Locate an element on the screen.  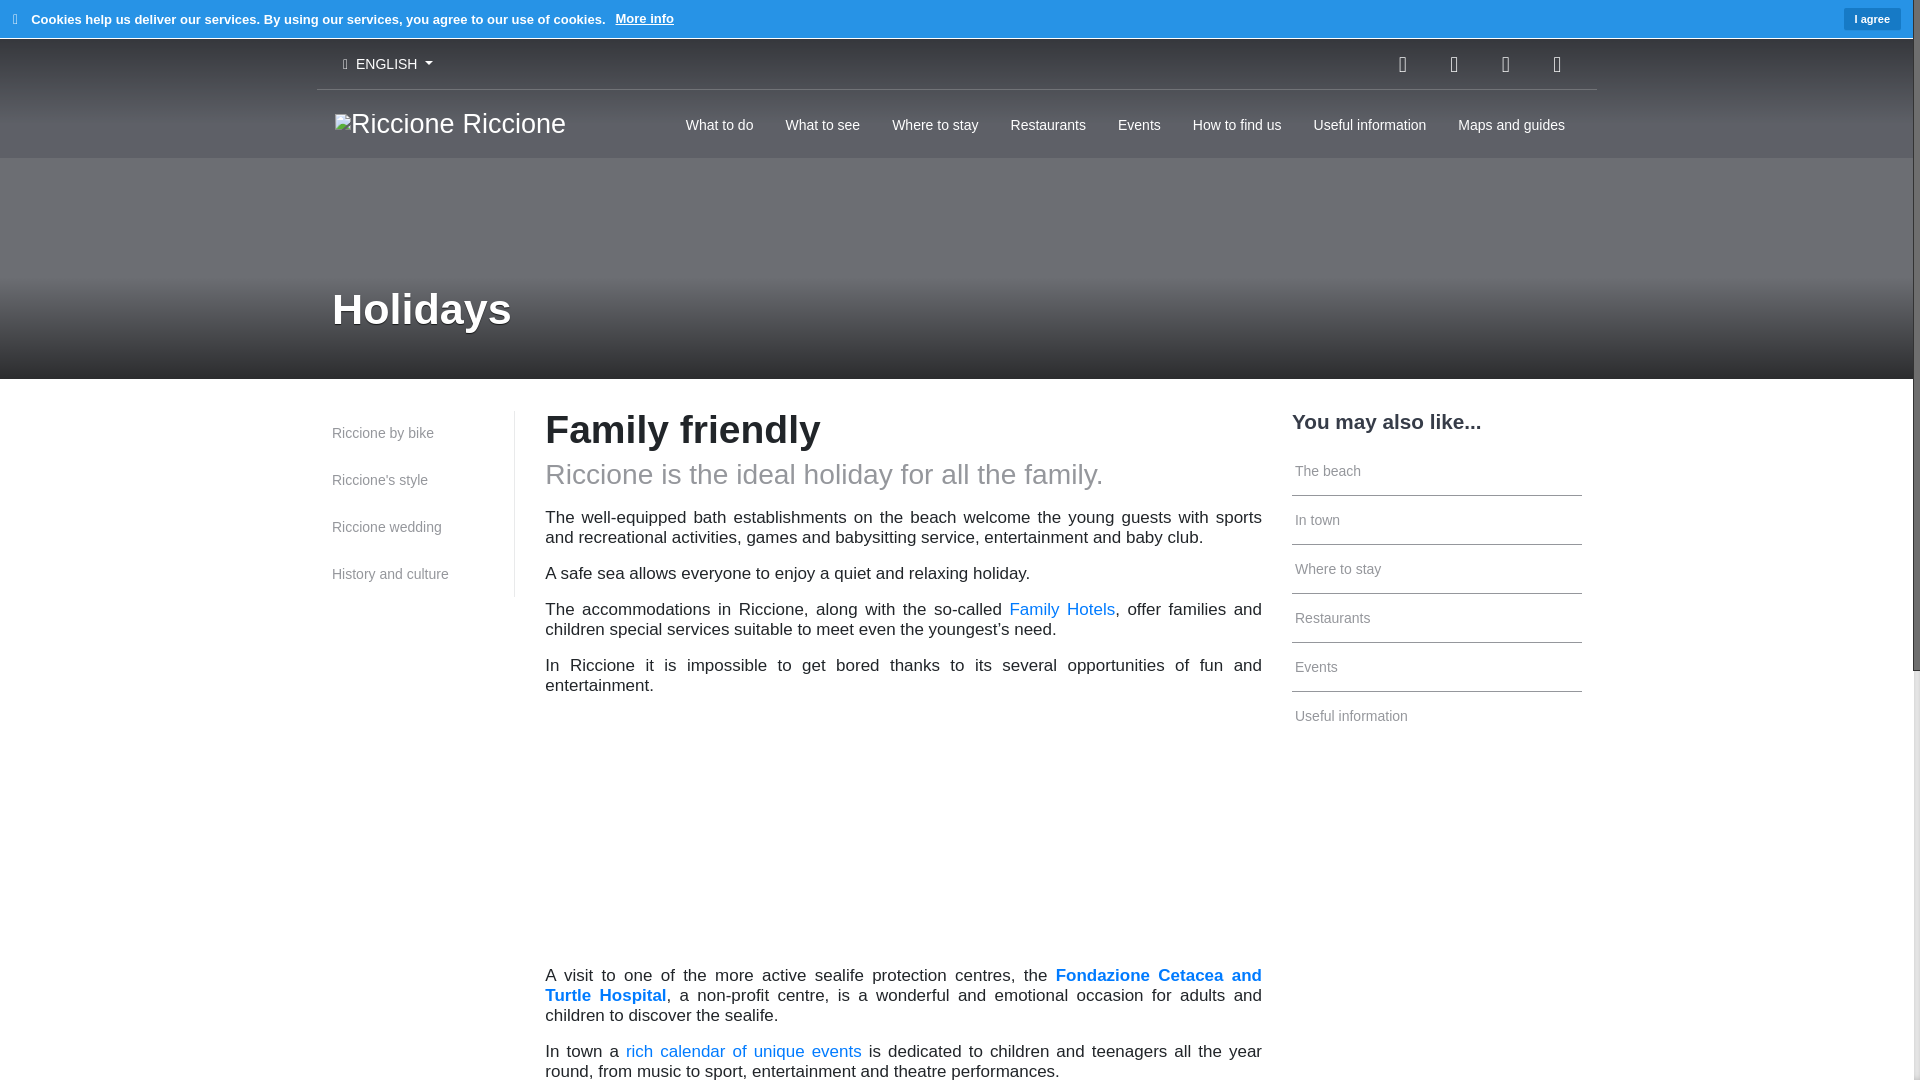
Restaurants is located at coordinates (1437, 618).